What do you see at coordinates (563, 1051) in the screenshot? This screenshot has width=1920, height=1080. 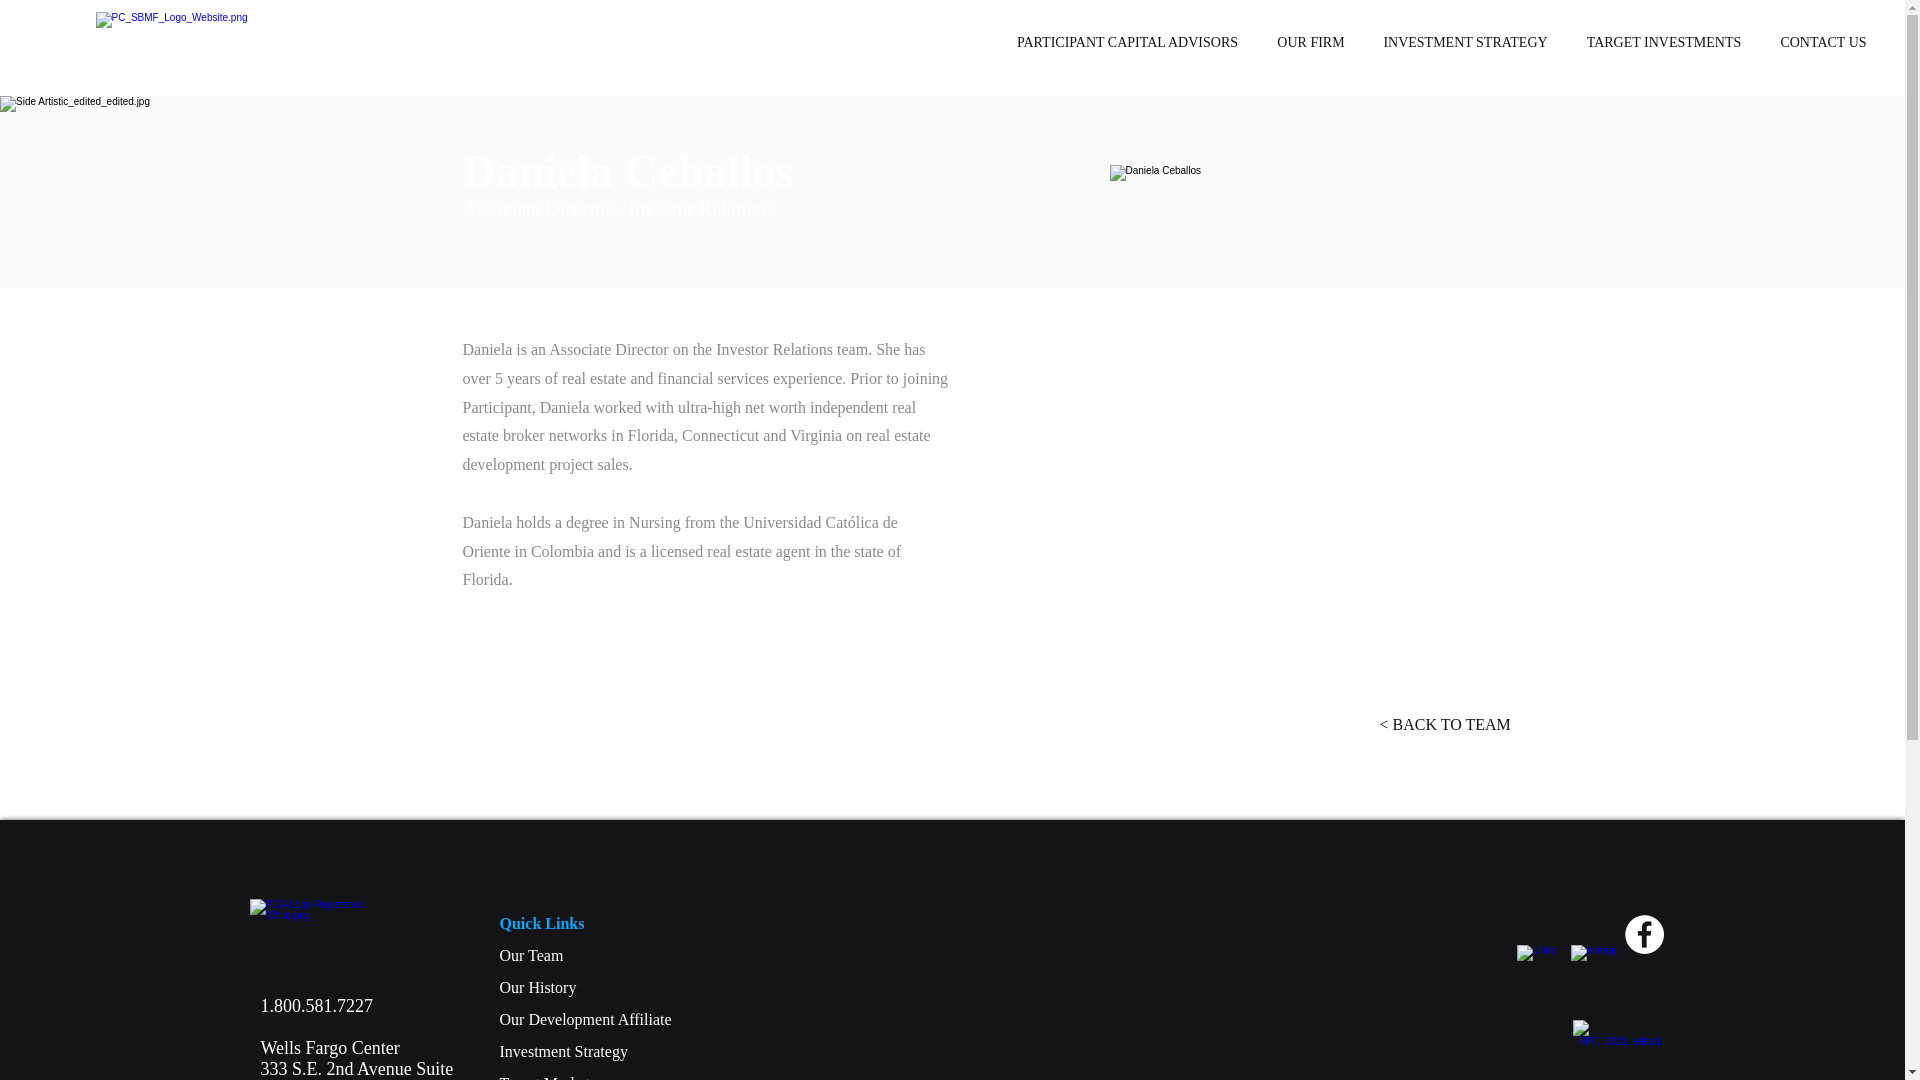 I see `TARGET INVESTMENTS` at bounding box center [563, 1051].